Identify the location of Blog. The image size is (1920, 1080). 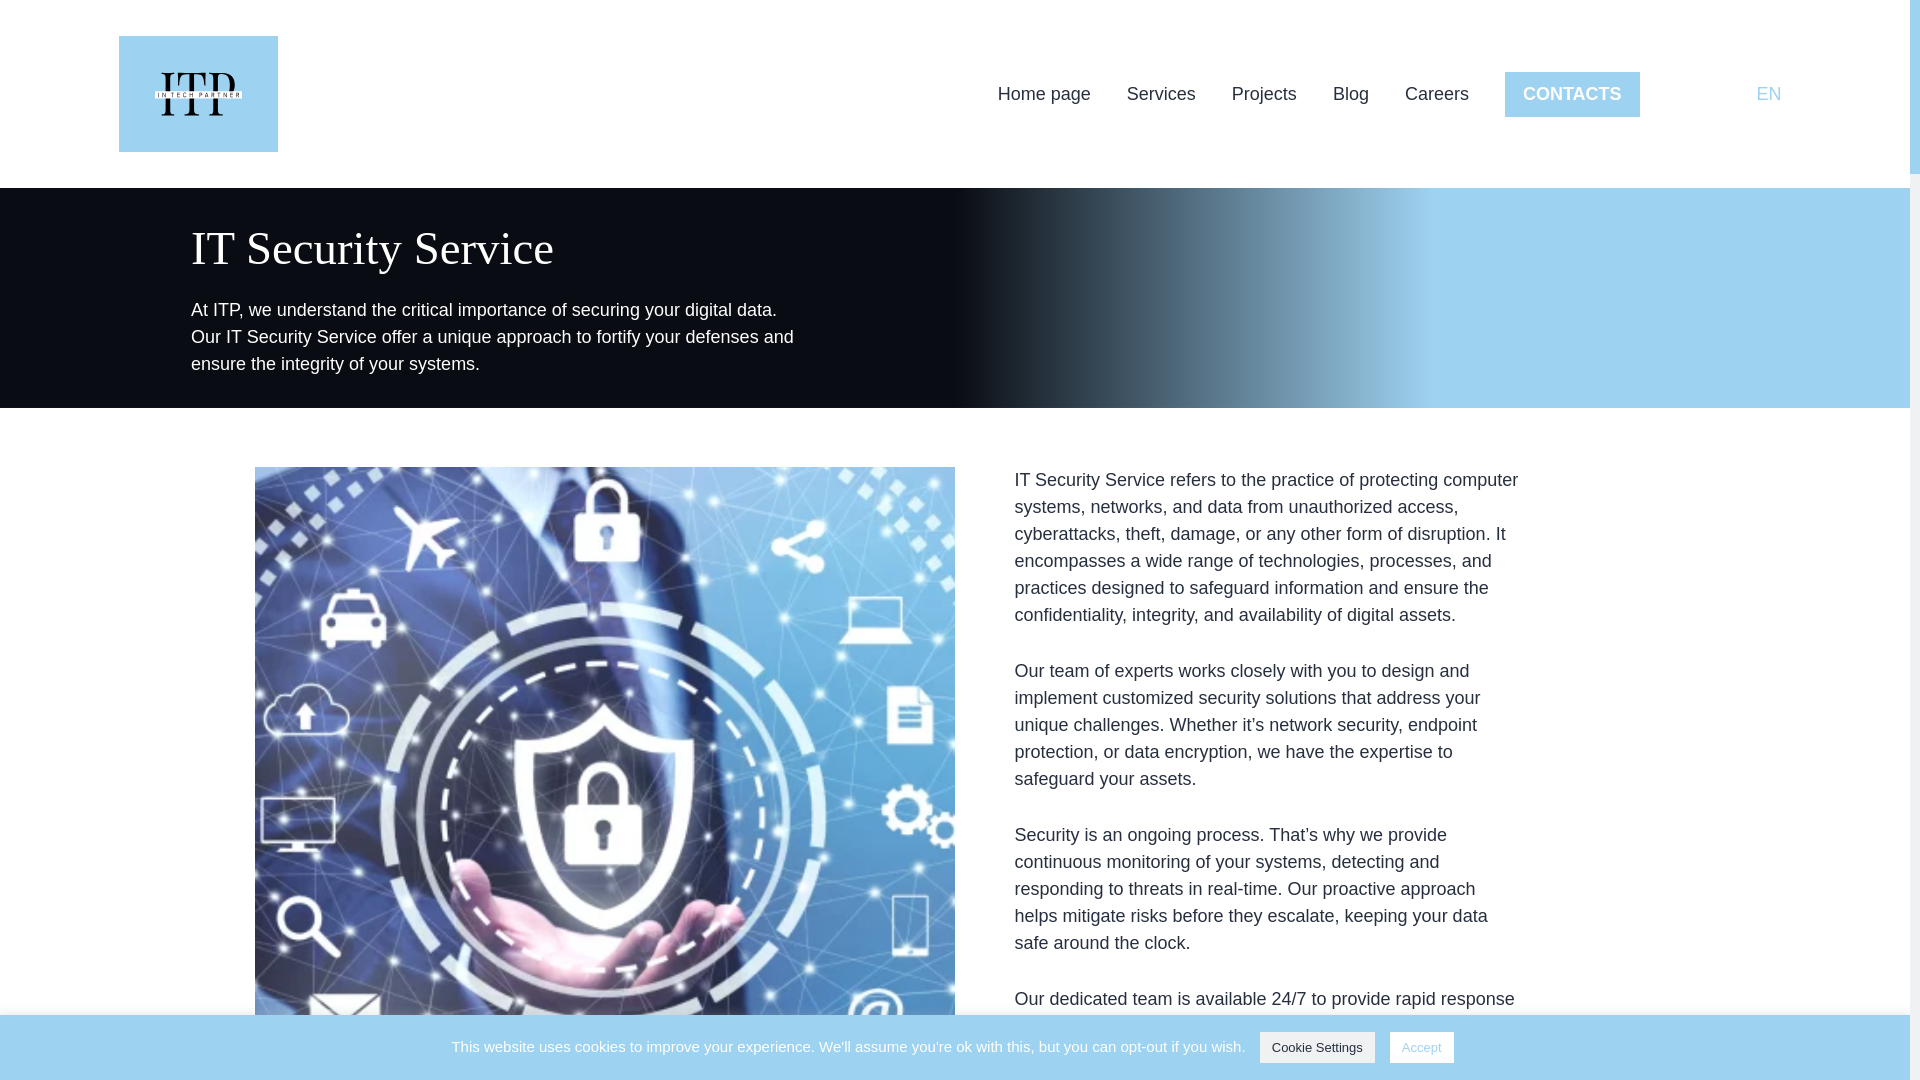
(1350, 92).